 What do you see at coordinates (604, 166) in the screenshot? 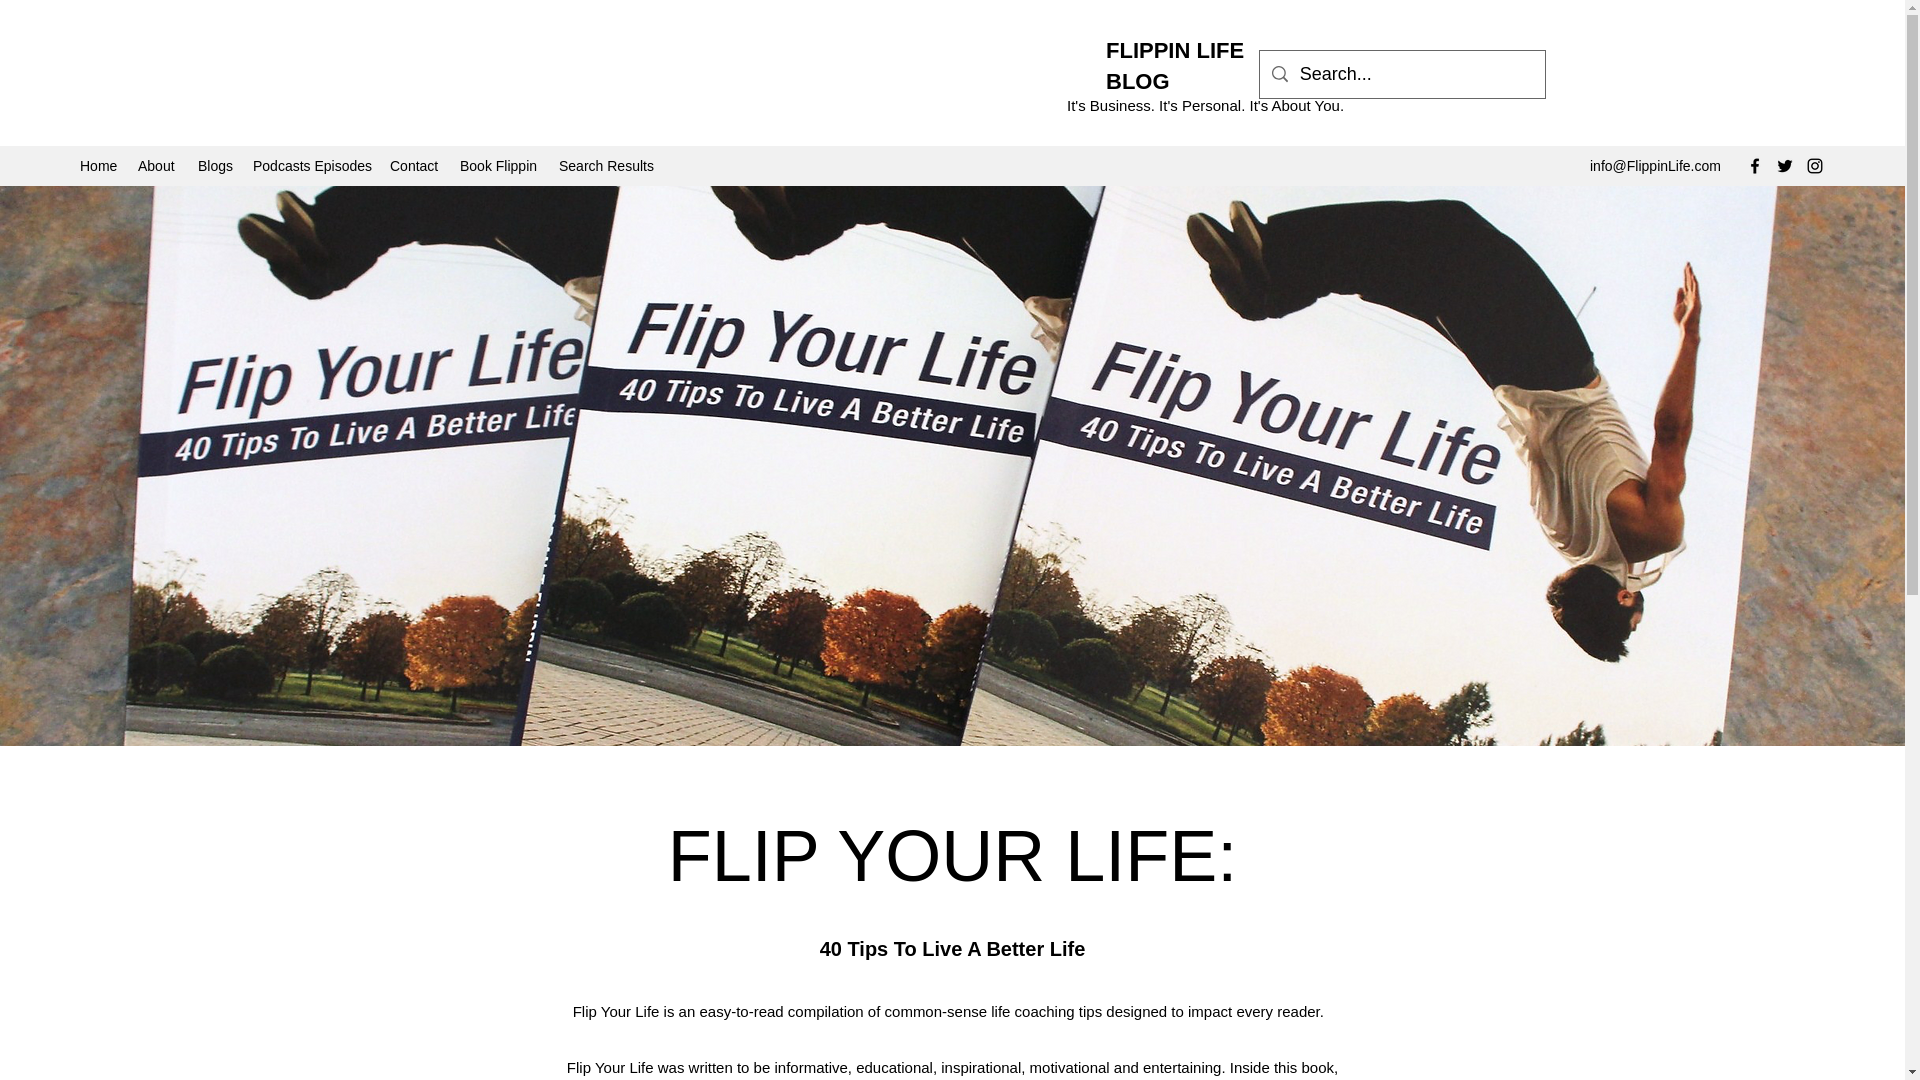
I see `Search Results` at bounding box center [604, 166].